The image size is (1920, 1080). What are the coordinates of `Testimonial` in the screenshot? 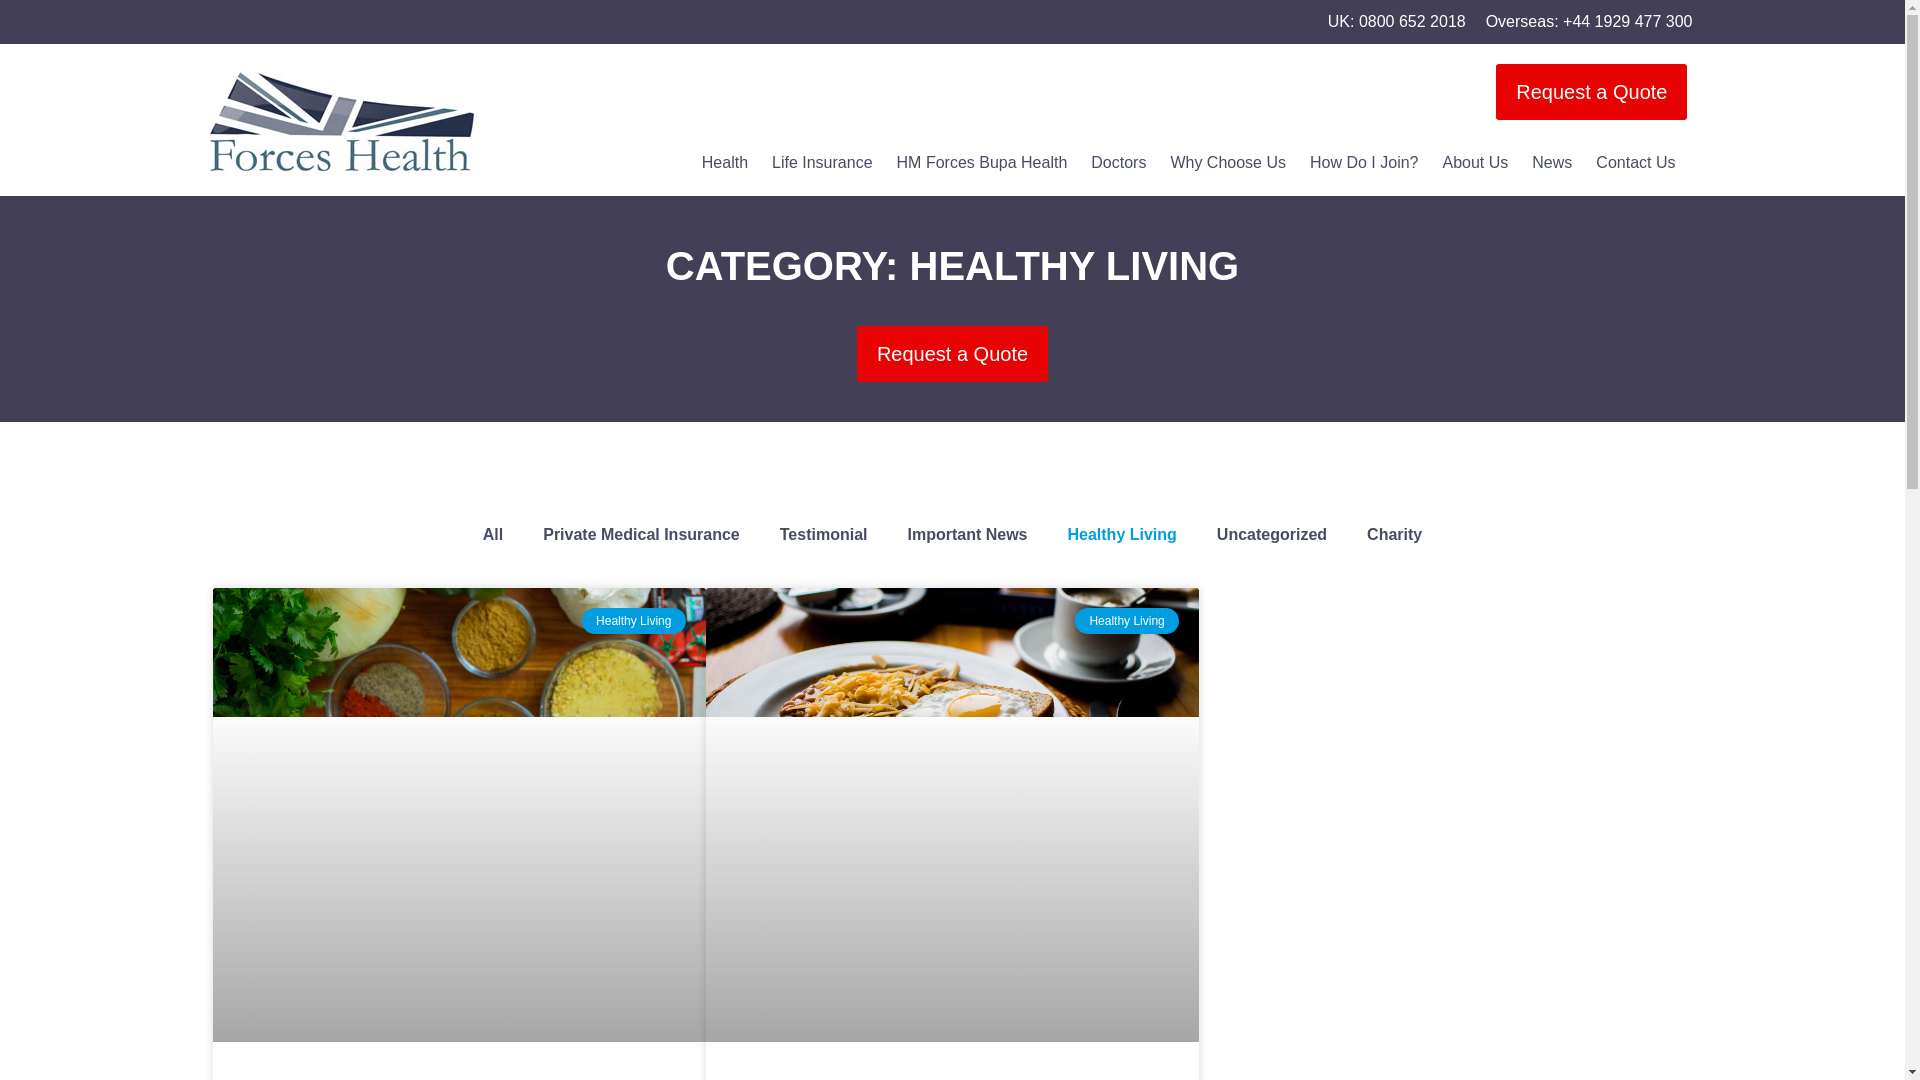 It's located at (824, 544).